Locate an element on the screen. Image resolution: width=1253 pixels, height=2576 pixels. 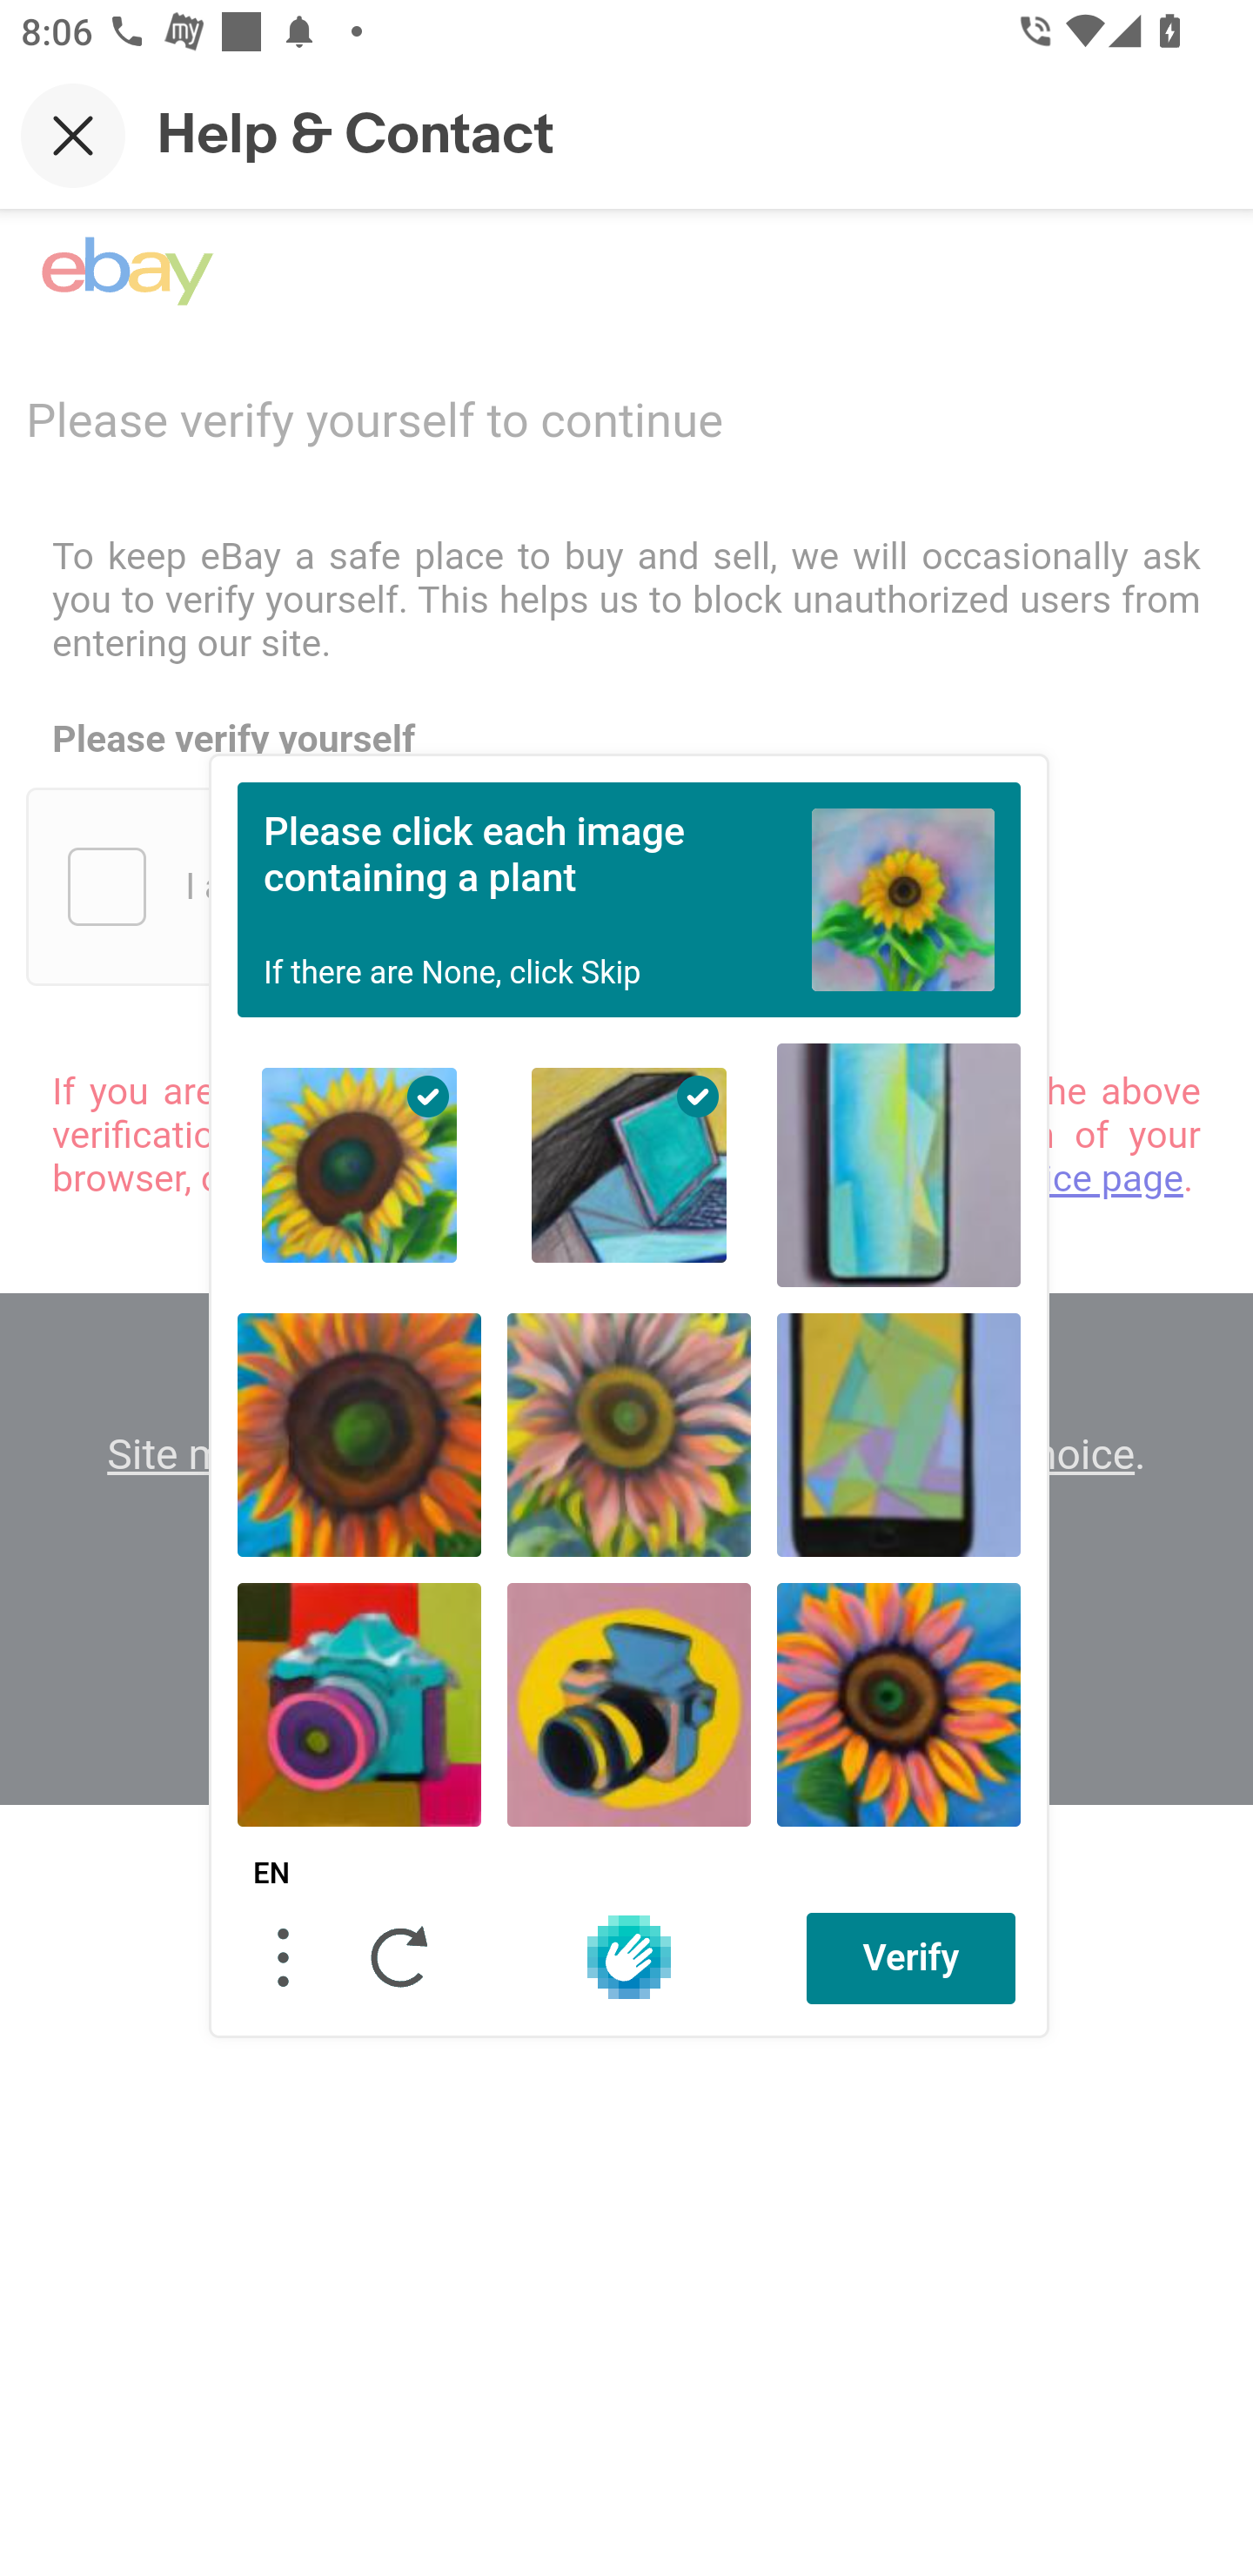
Refresh Challenge. is located at coordinates (400, 1956).